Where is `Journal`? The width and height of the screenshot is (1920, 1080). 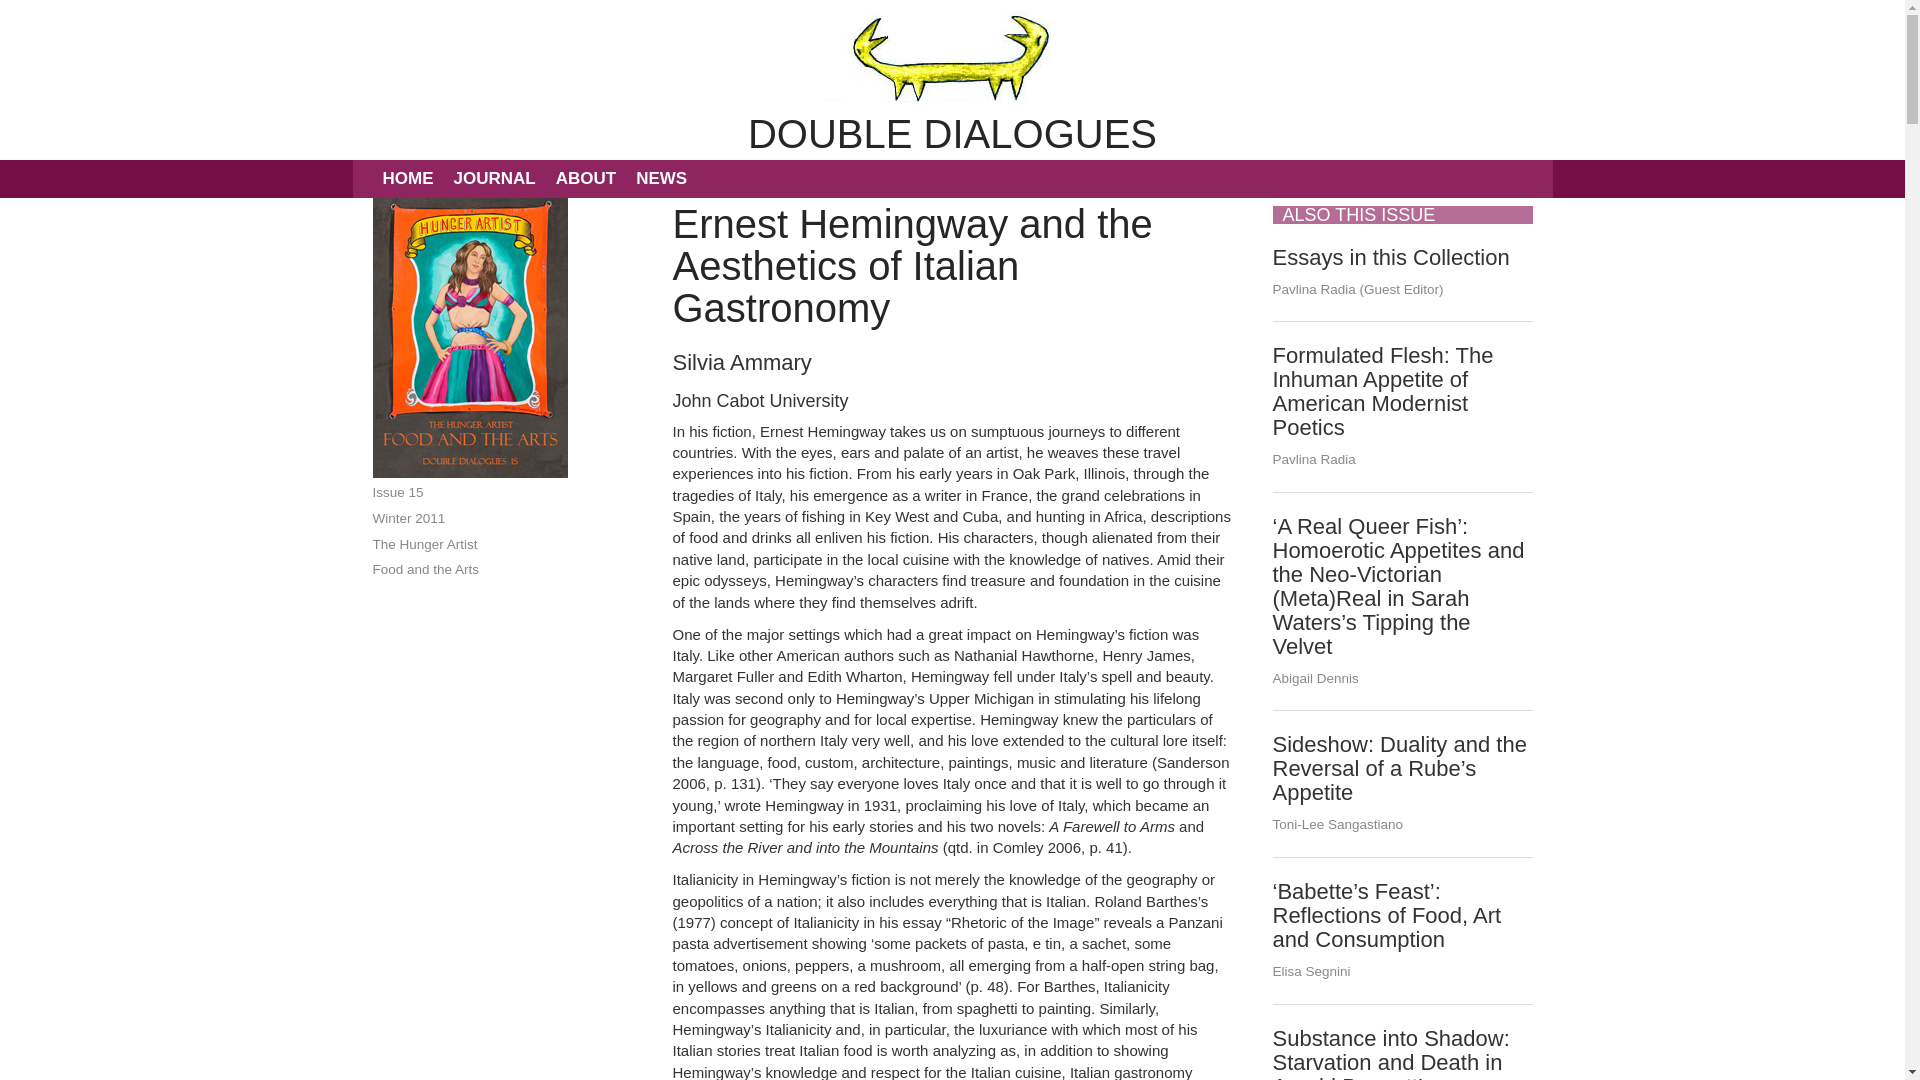 Journal is located at coordinates (494, 178).